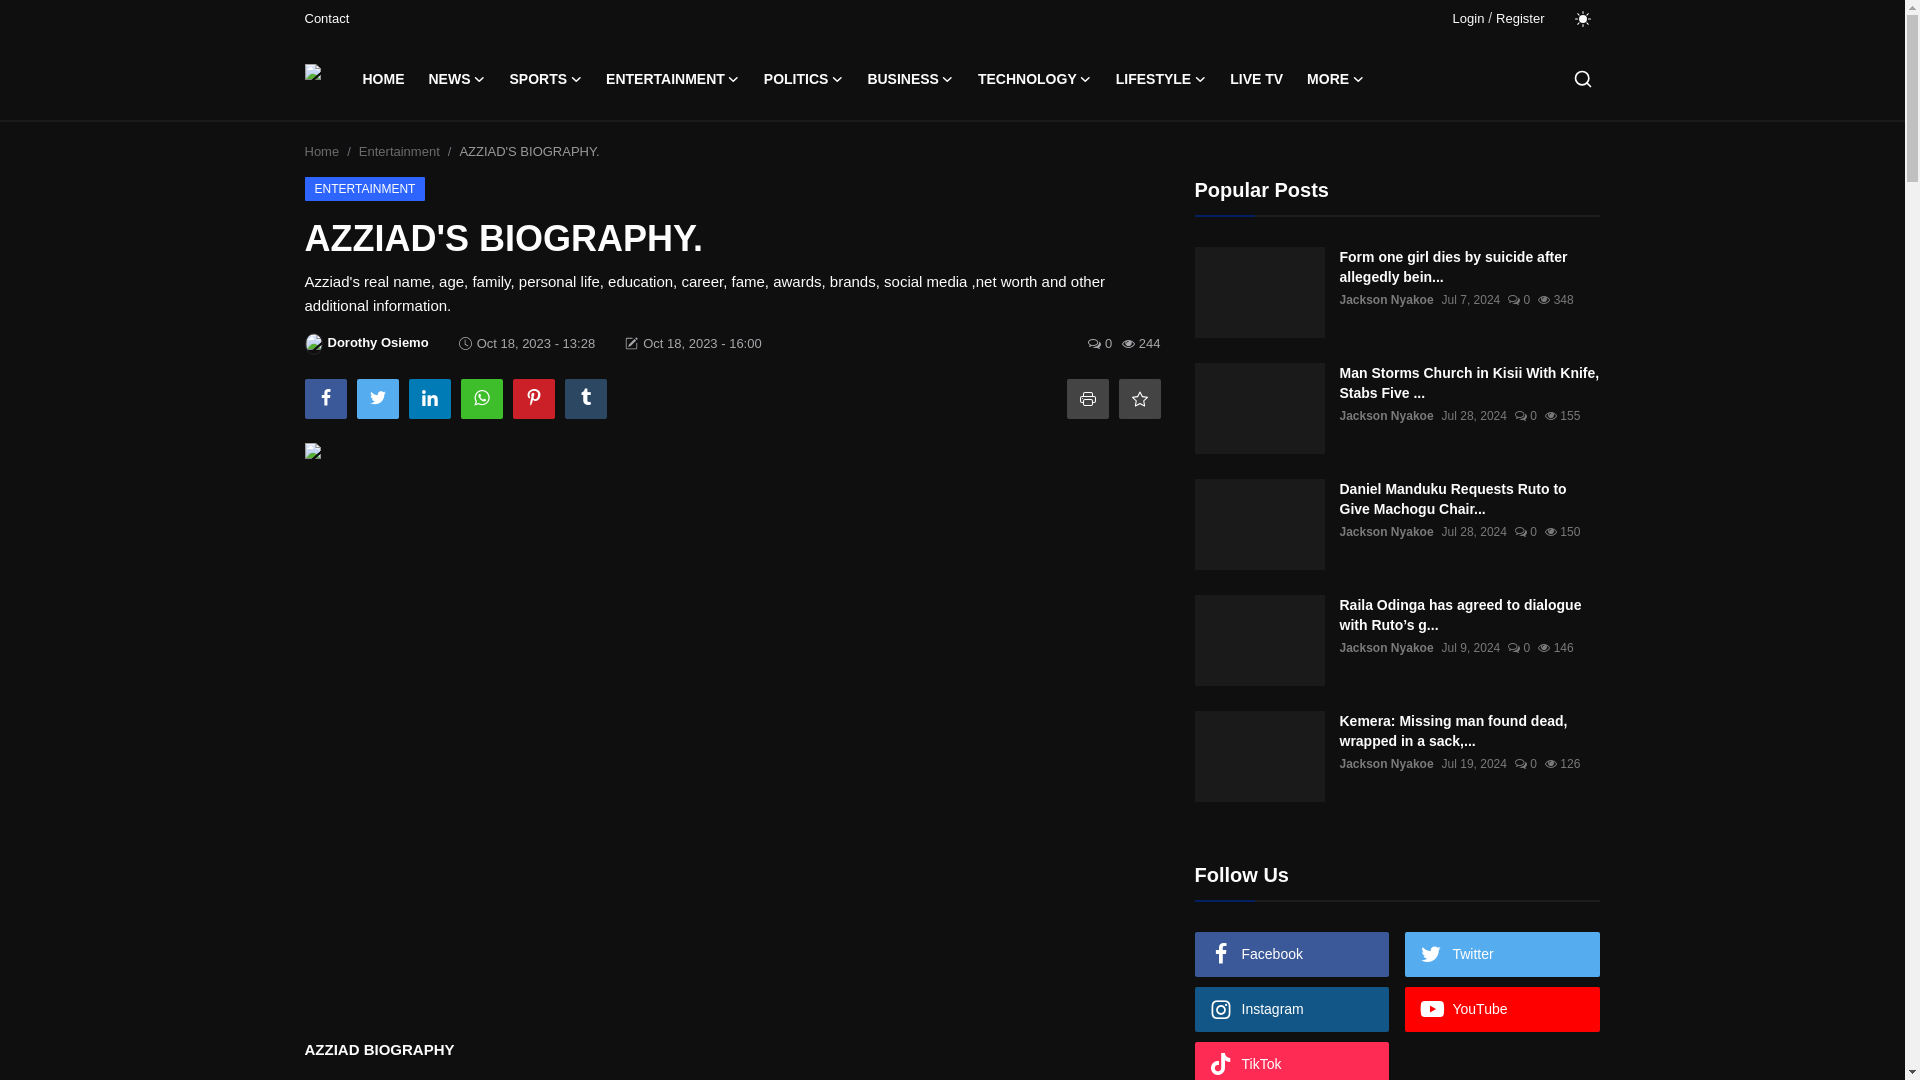 The height and width of the screenshot is (1080, 1920). Describe the element at coordinates (456, 78) in the screenshot. I see `NEWS` at that location.